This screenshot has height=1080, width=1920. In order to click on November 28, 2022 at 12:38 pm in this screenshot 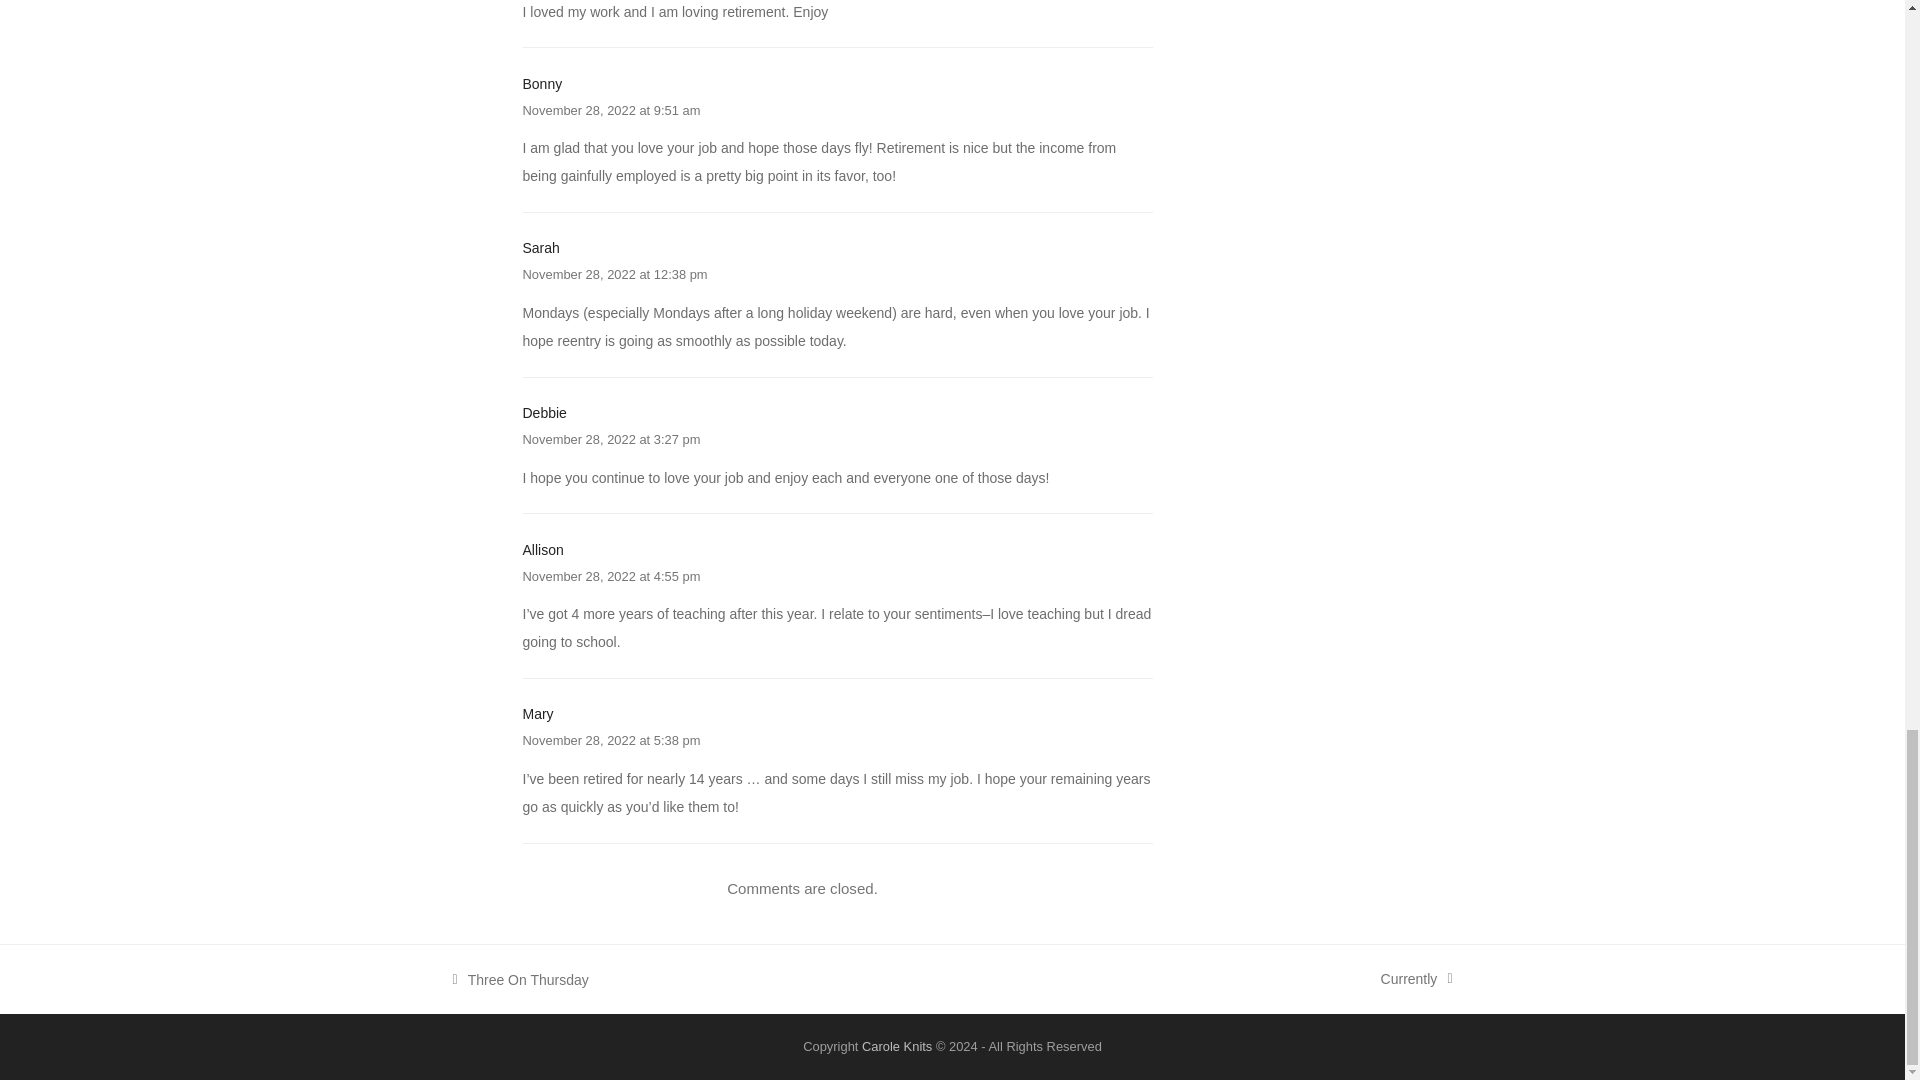, I will do `click(537, 714)`.